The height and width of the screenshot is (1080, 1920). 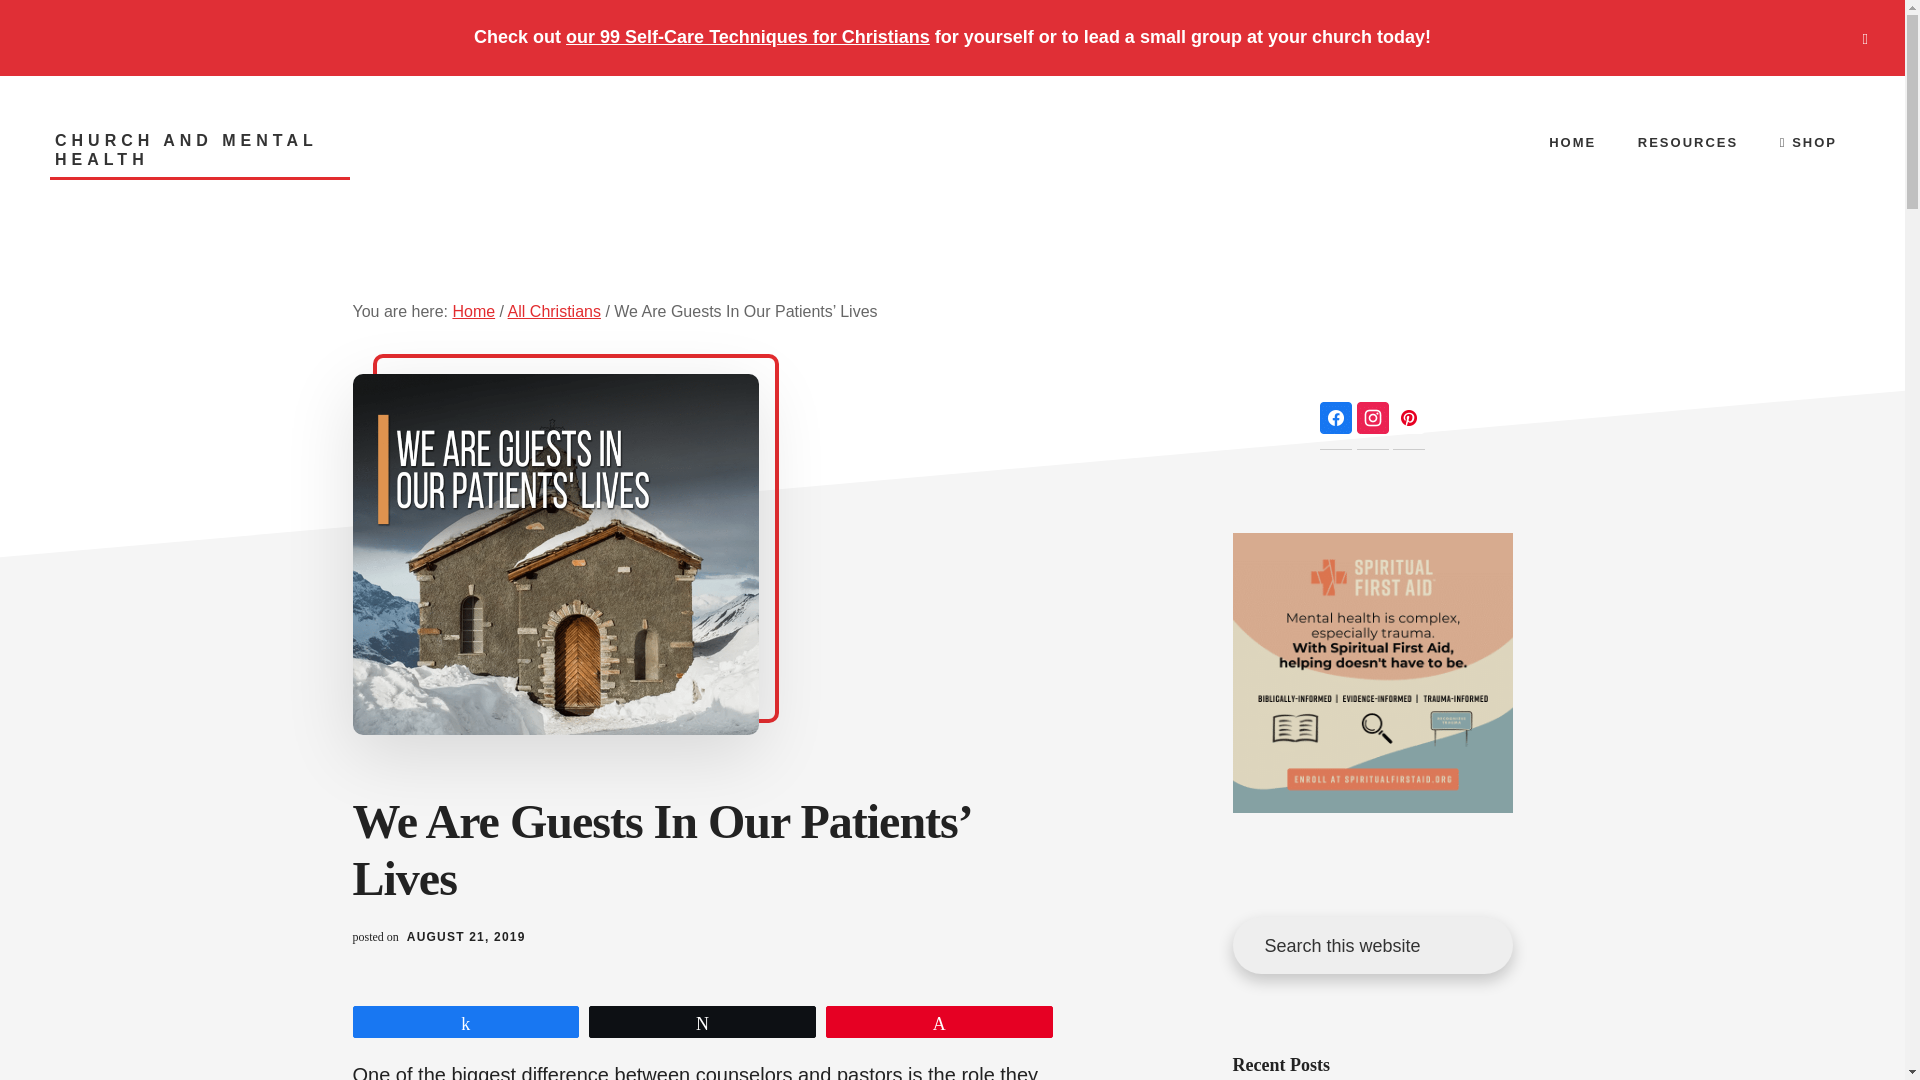 What do you see at coordinates (199, 155) in the screenshot?
I see `CHURCH AND MENTAL HEALTH` at bounding box center [199, 155].